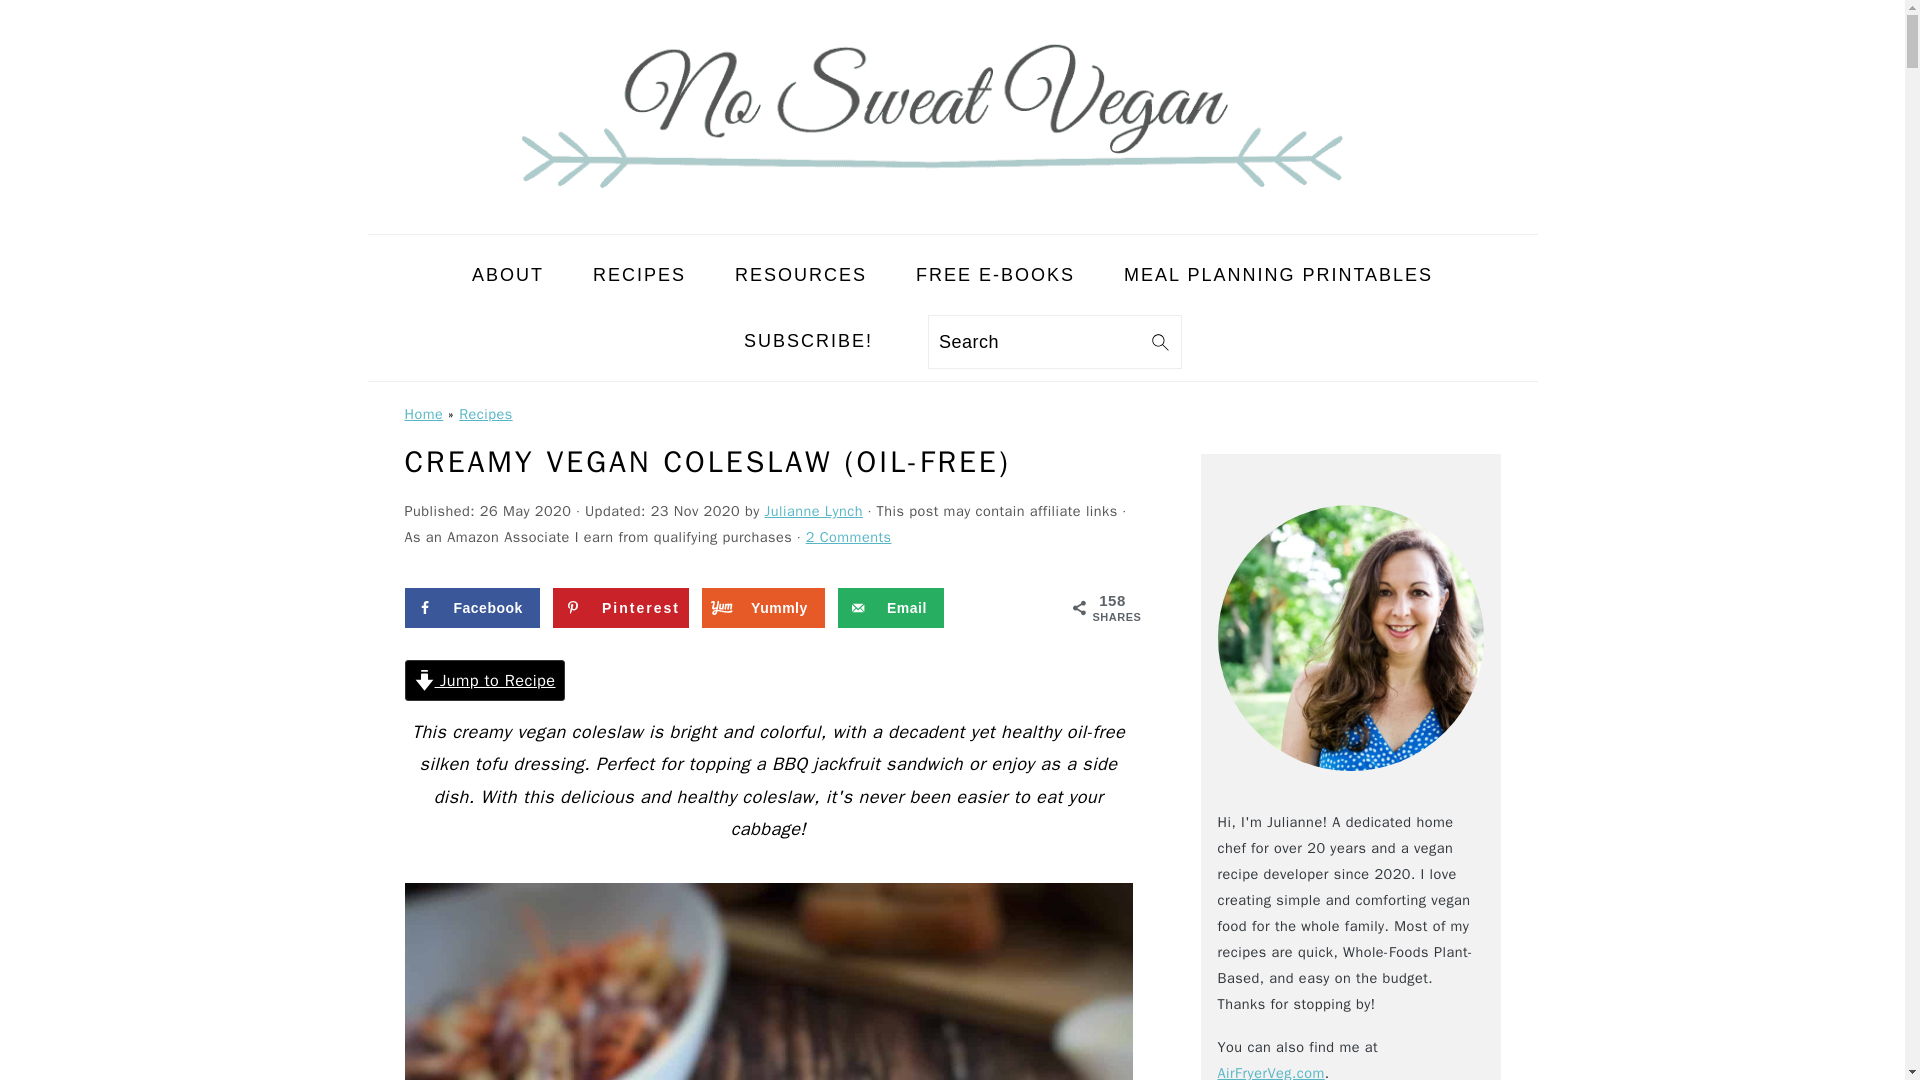  I want to click on RECIPES, so click(639, 274).